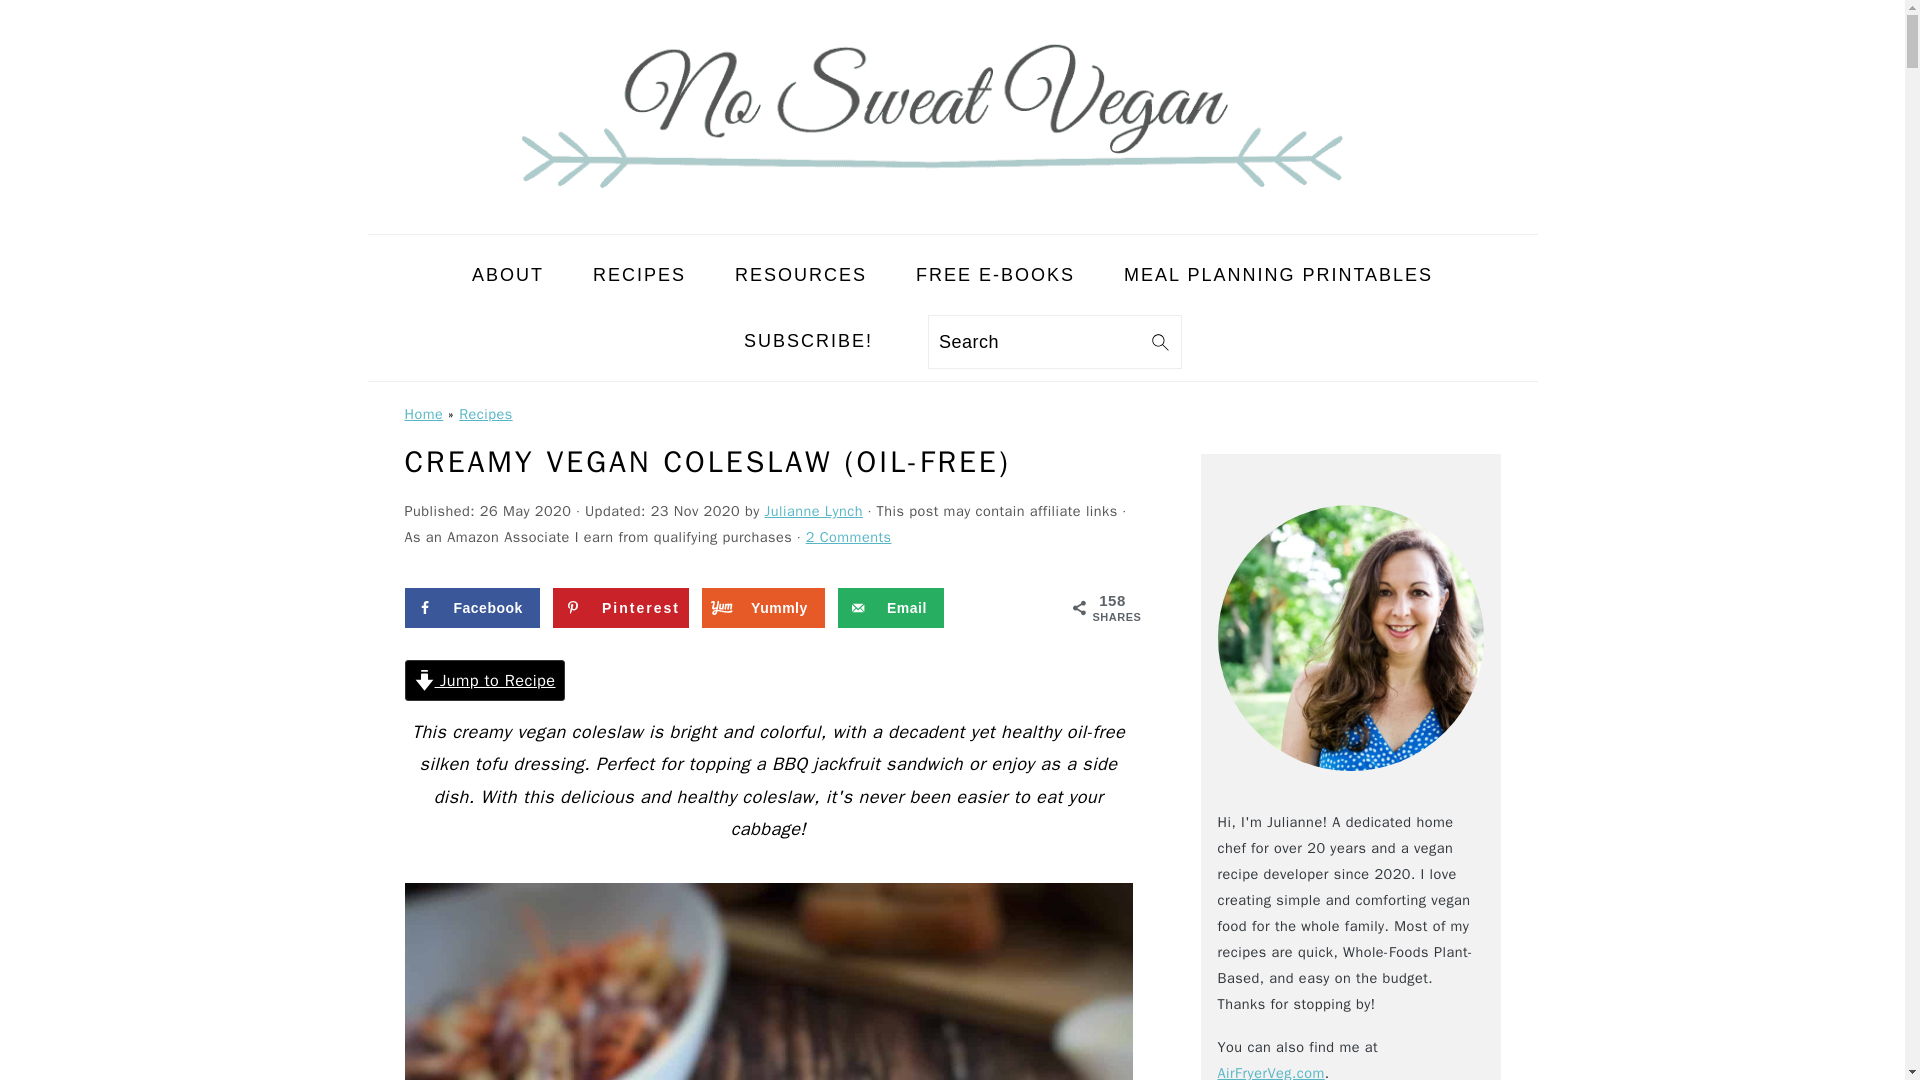  I want to click on RECIPES, so click(639, 274).